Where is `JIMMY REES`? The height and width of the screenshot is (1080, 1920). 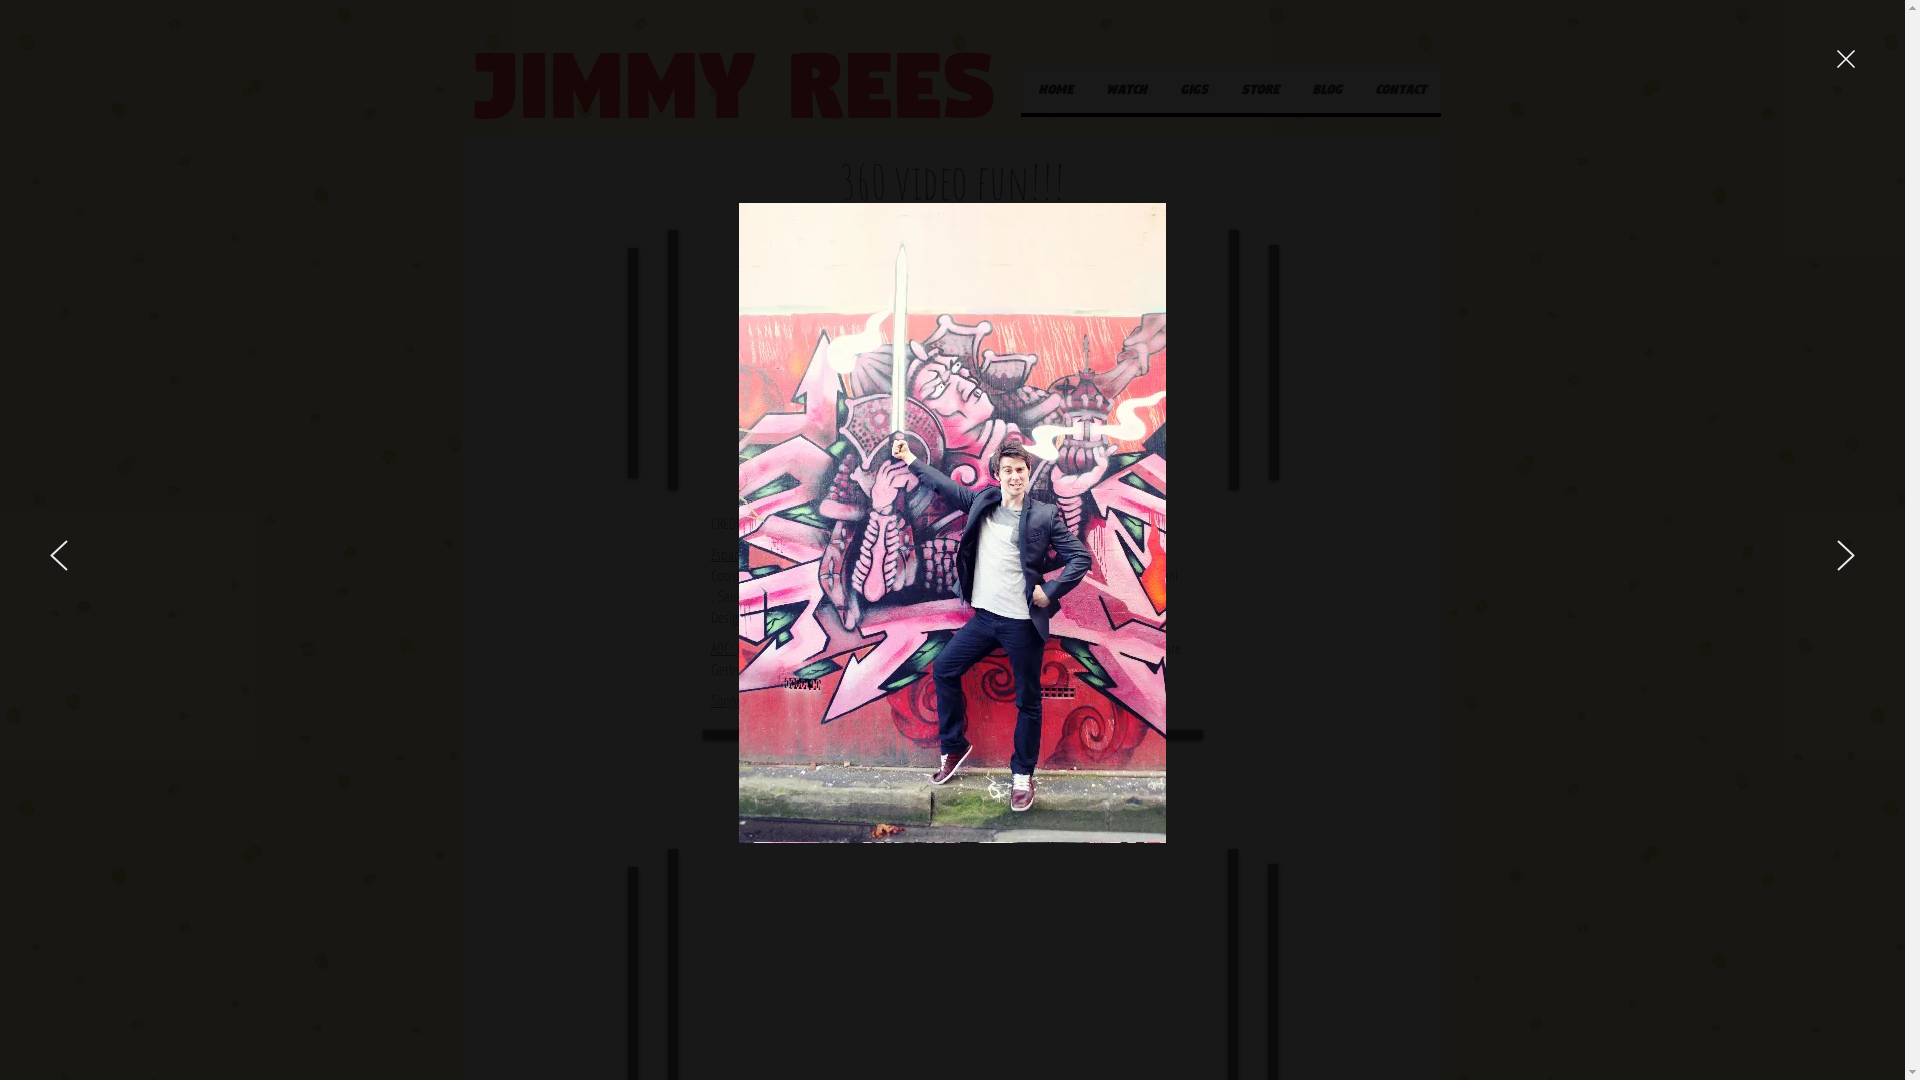 JIMMY REES is located at coordinates (732, 76).